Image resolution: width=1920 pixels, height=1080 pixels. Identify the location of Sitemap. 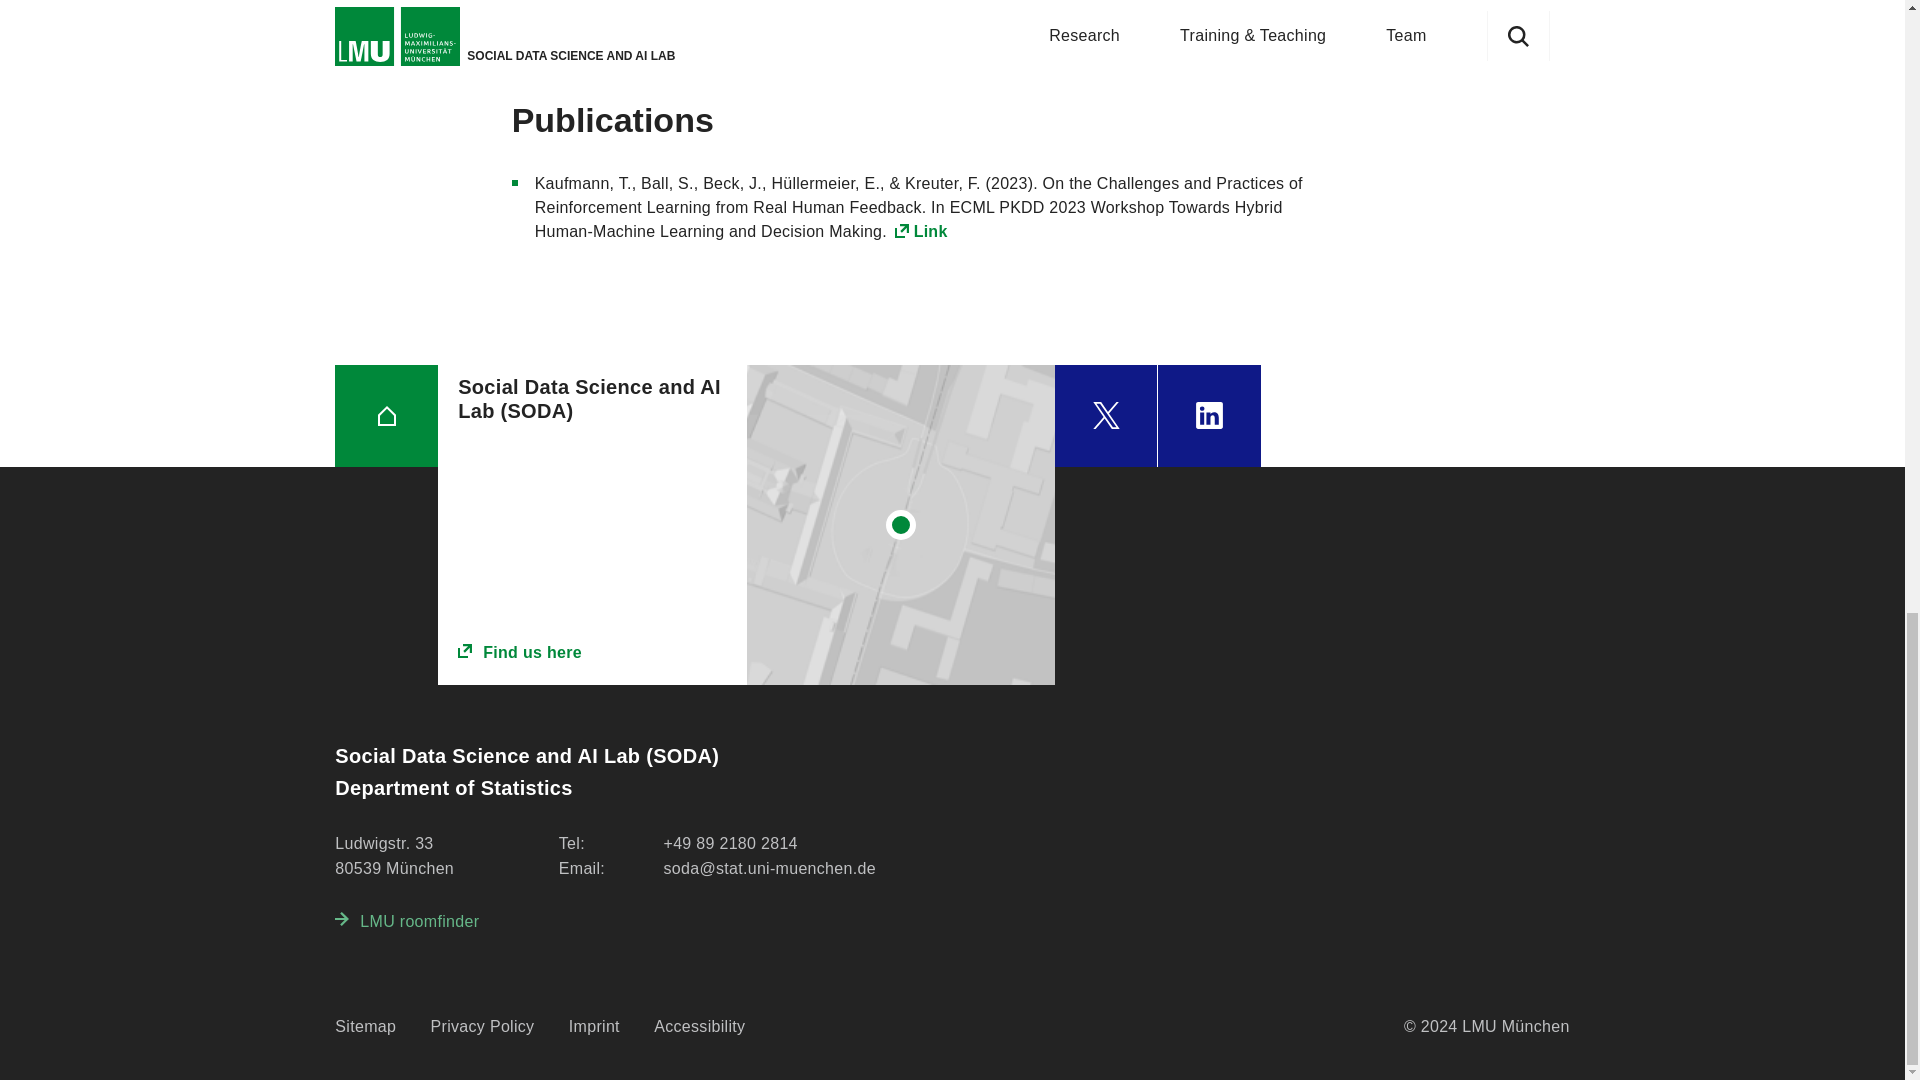
(364, 1027).